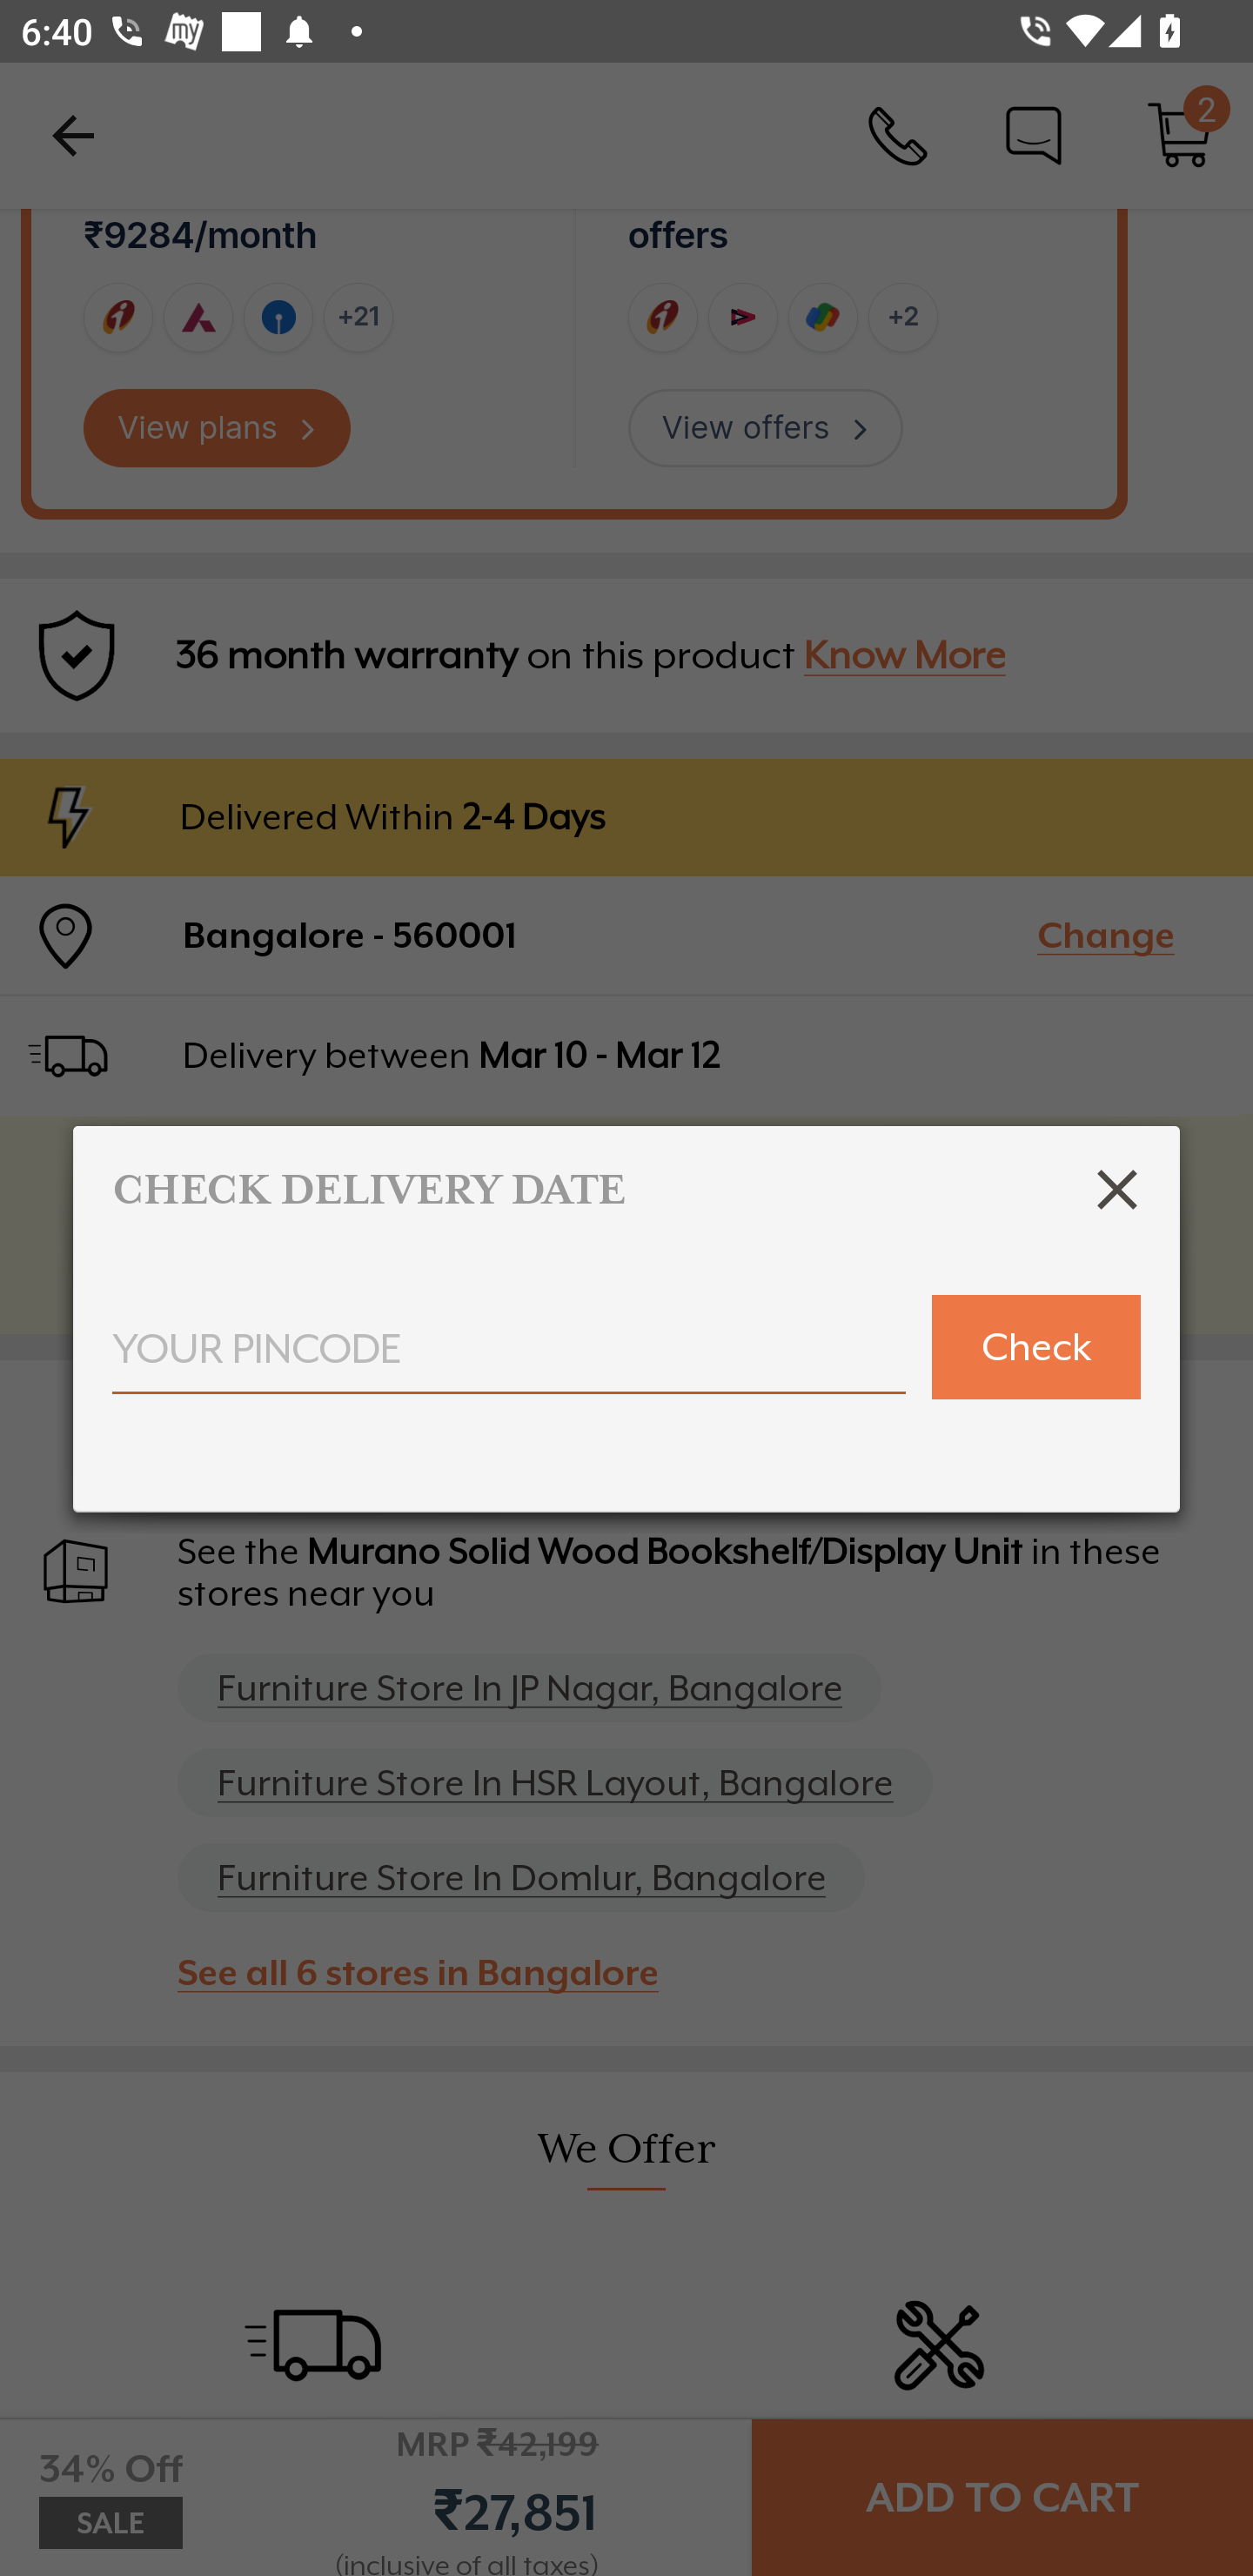 Image resolution: width=1253 pixels, height=2576 pixels. I want to click on , so click(1117, 1189).